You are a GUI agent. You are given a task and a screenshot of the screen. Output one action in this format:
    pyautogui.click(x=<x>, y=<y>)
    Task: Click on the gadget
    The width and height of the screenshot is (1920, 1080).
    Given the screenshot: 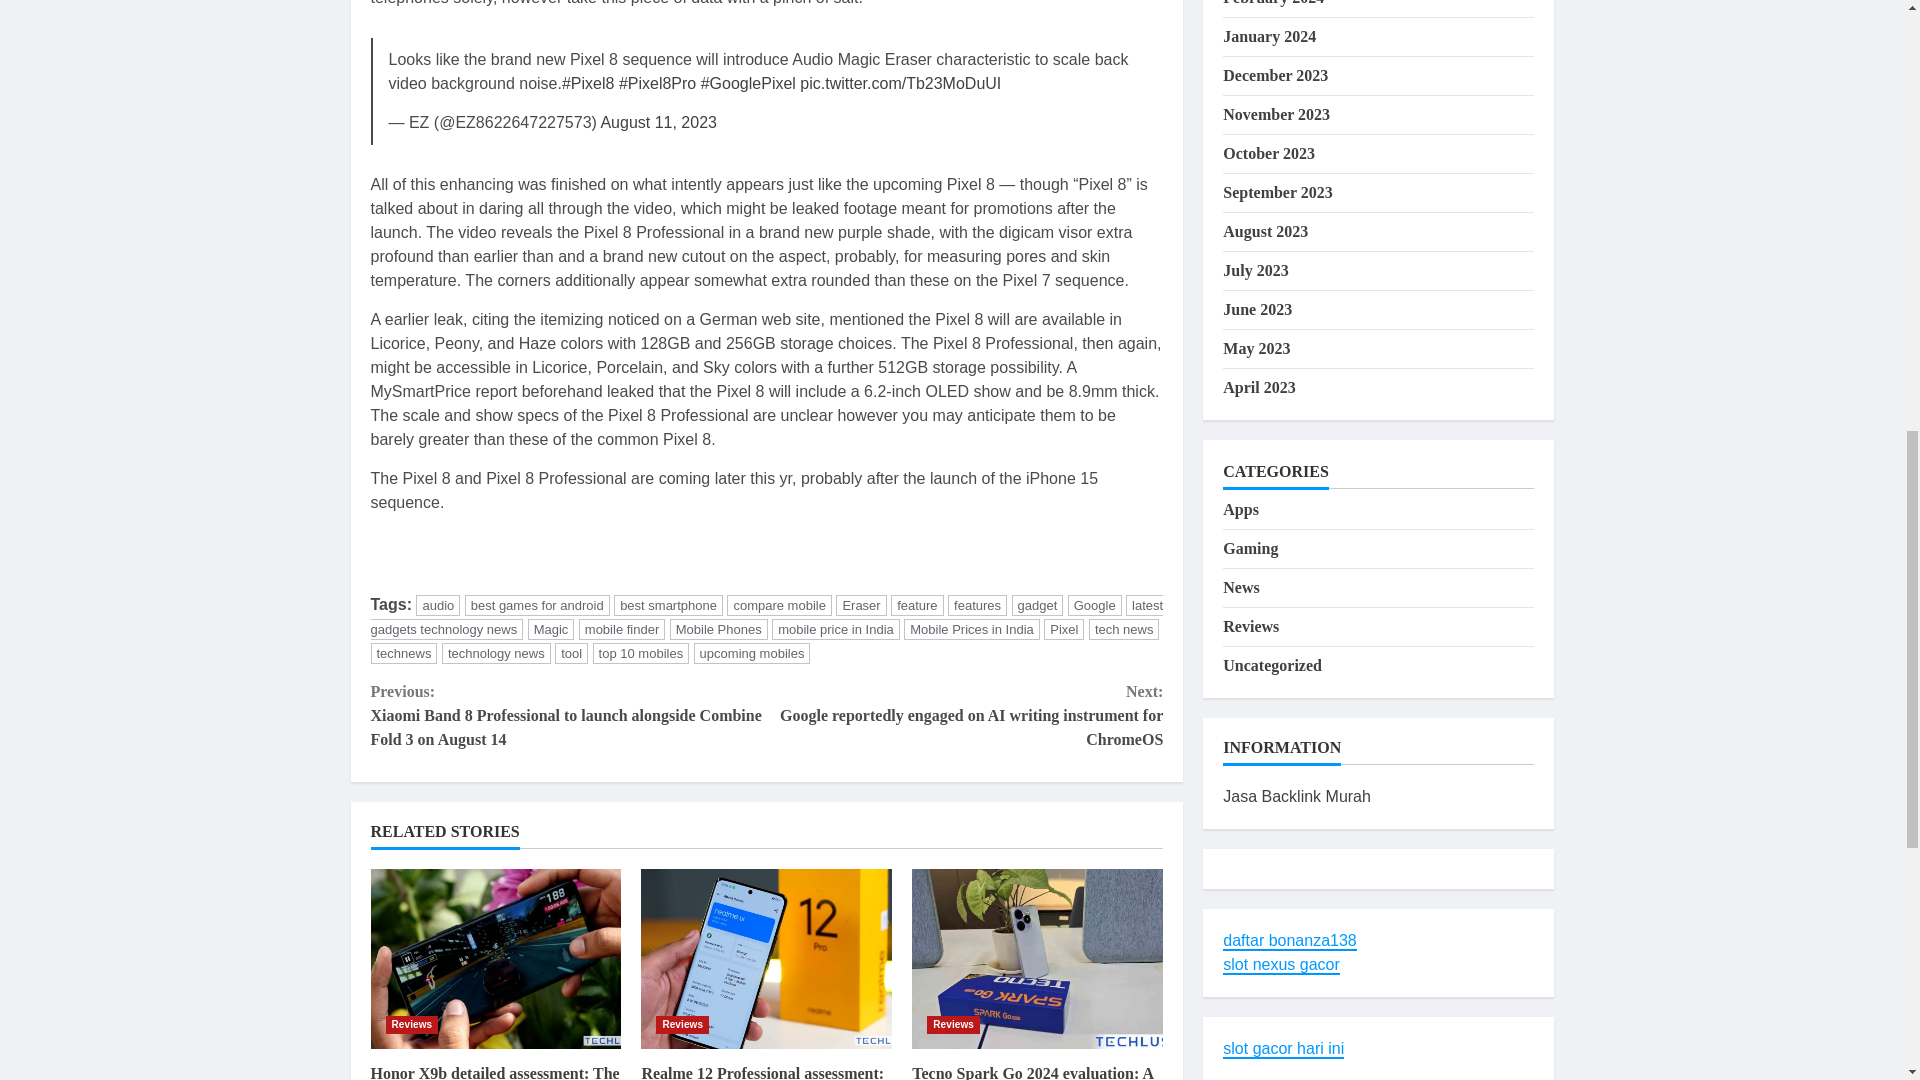 What is the action you would take?
    pyautogui.click(x=1037, y=605)
    